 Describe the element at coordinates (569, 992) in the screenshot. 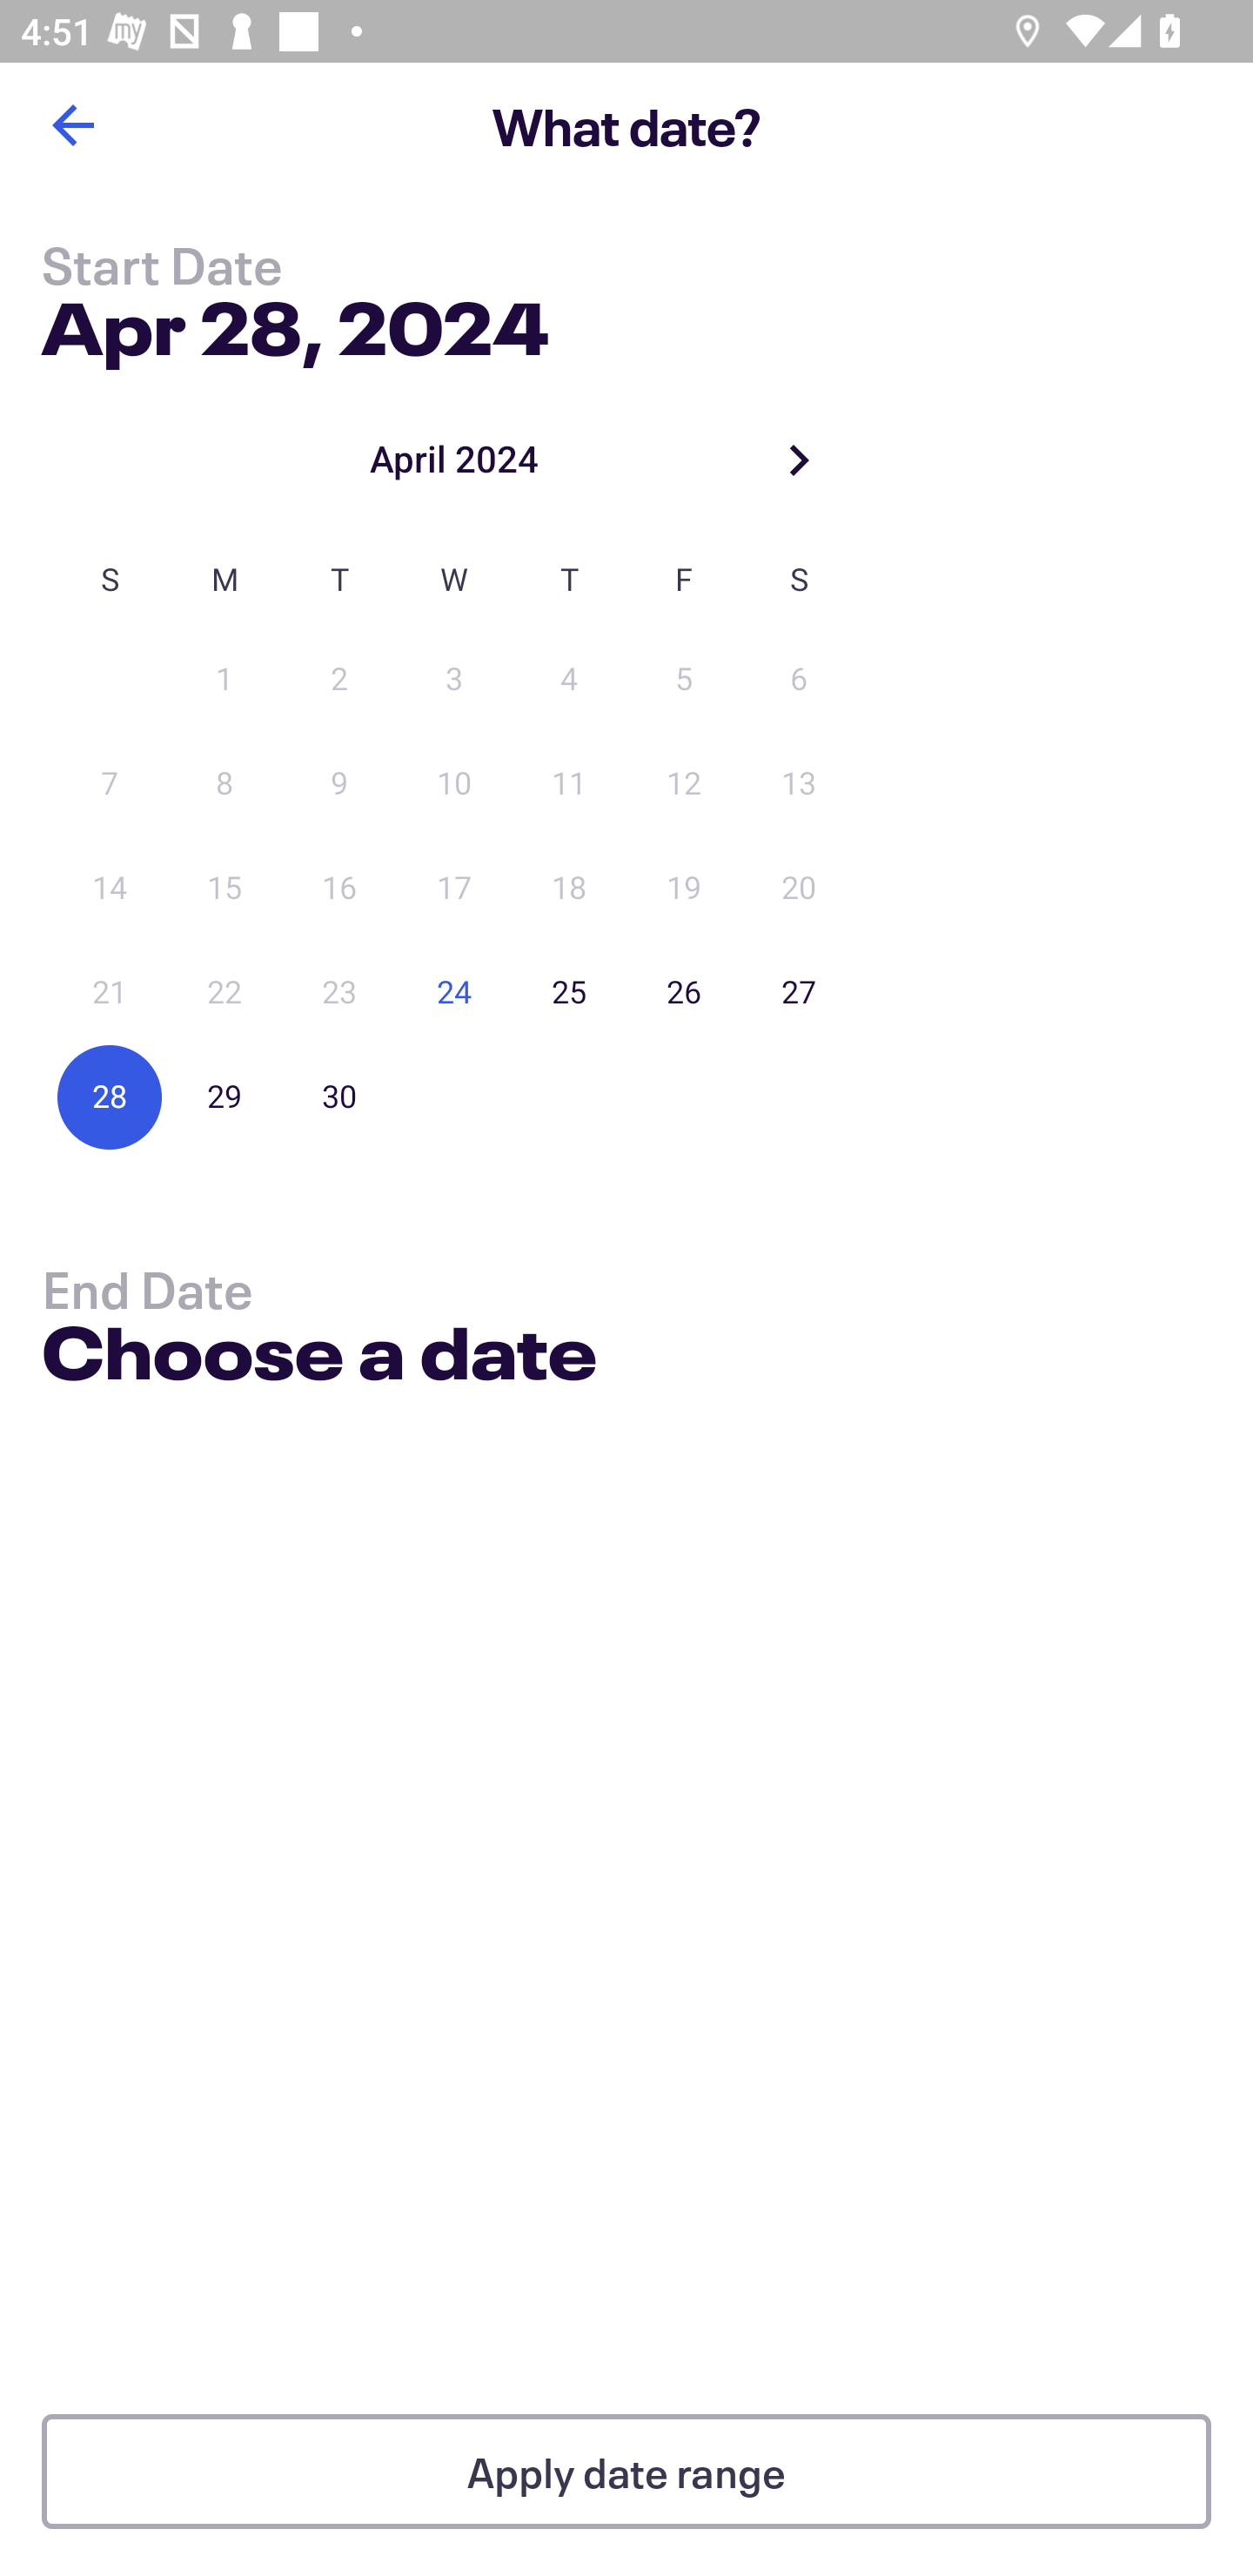

I see `25 25 April 2024` at that location.